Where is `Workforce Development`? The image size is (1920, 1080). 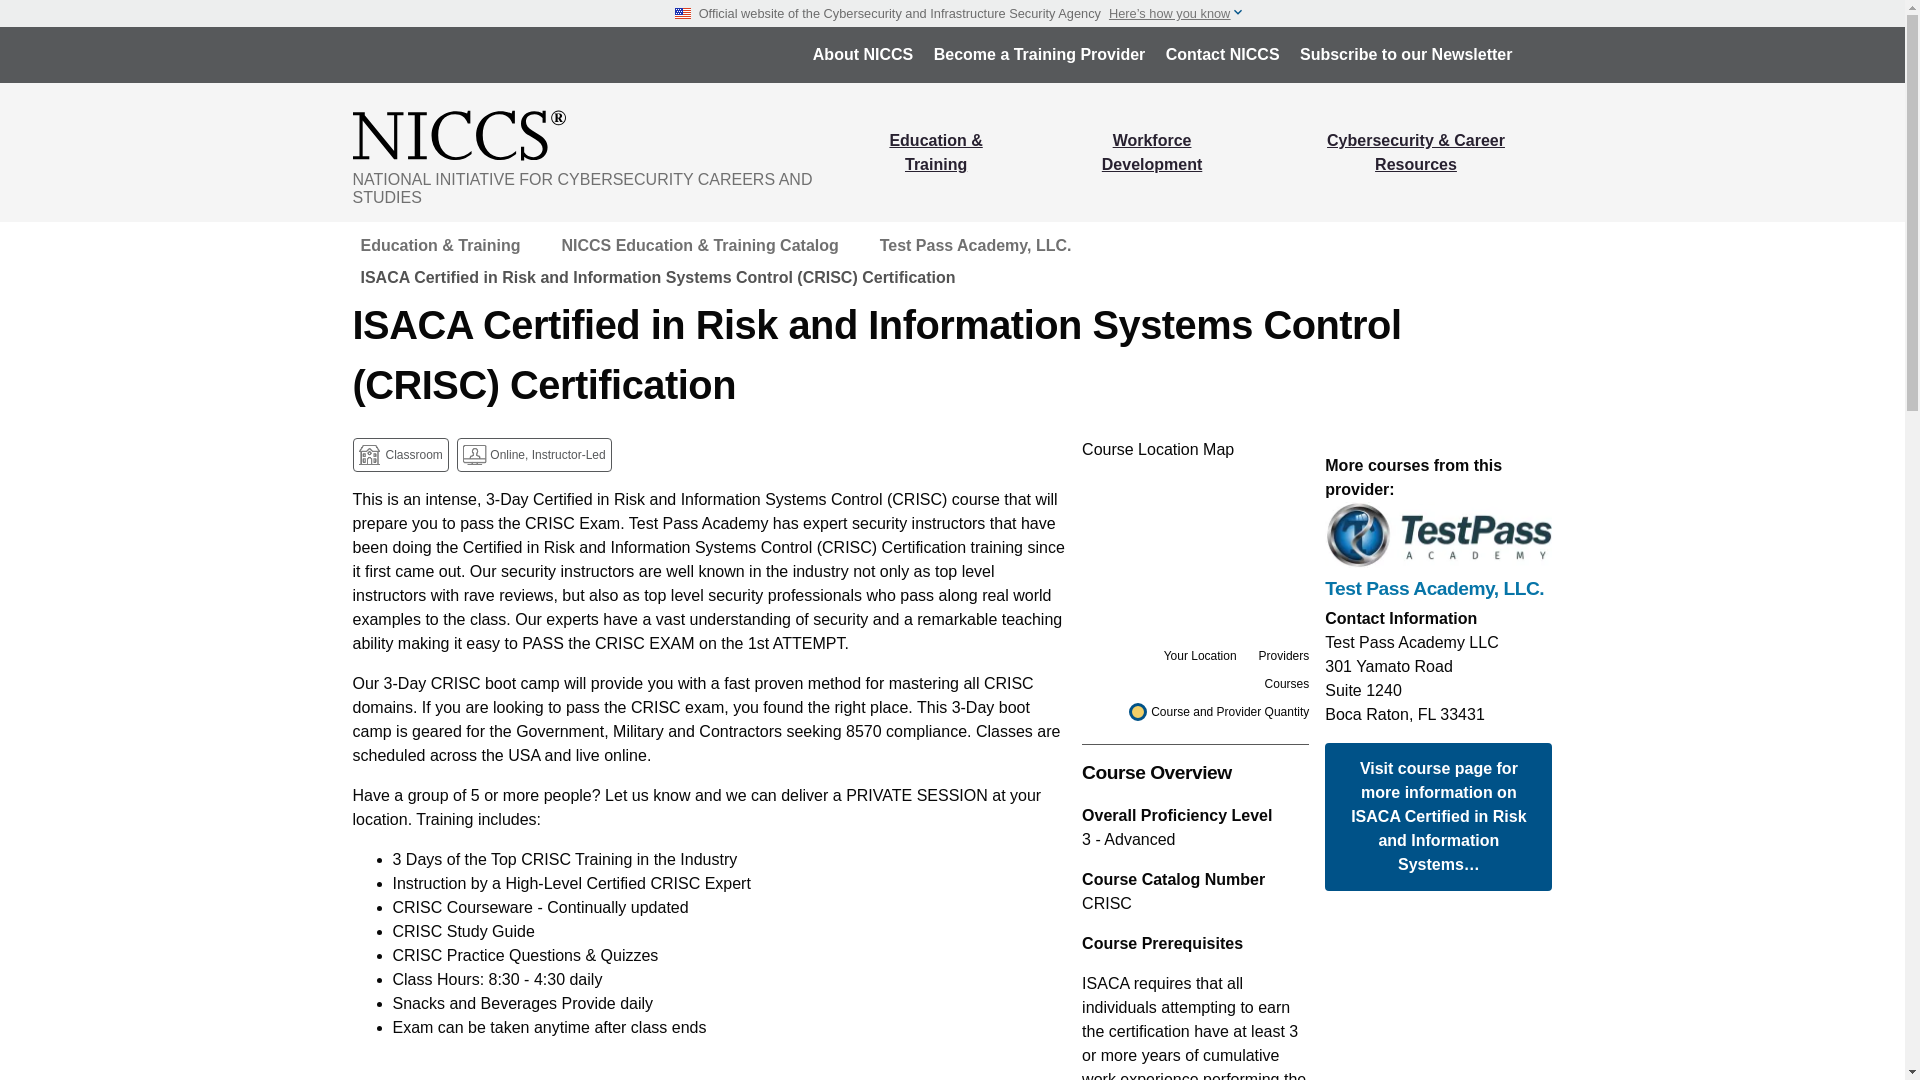
Workforce Development is located at coordinates (1152, 152).